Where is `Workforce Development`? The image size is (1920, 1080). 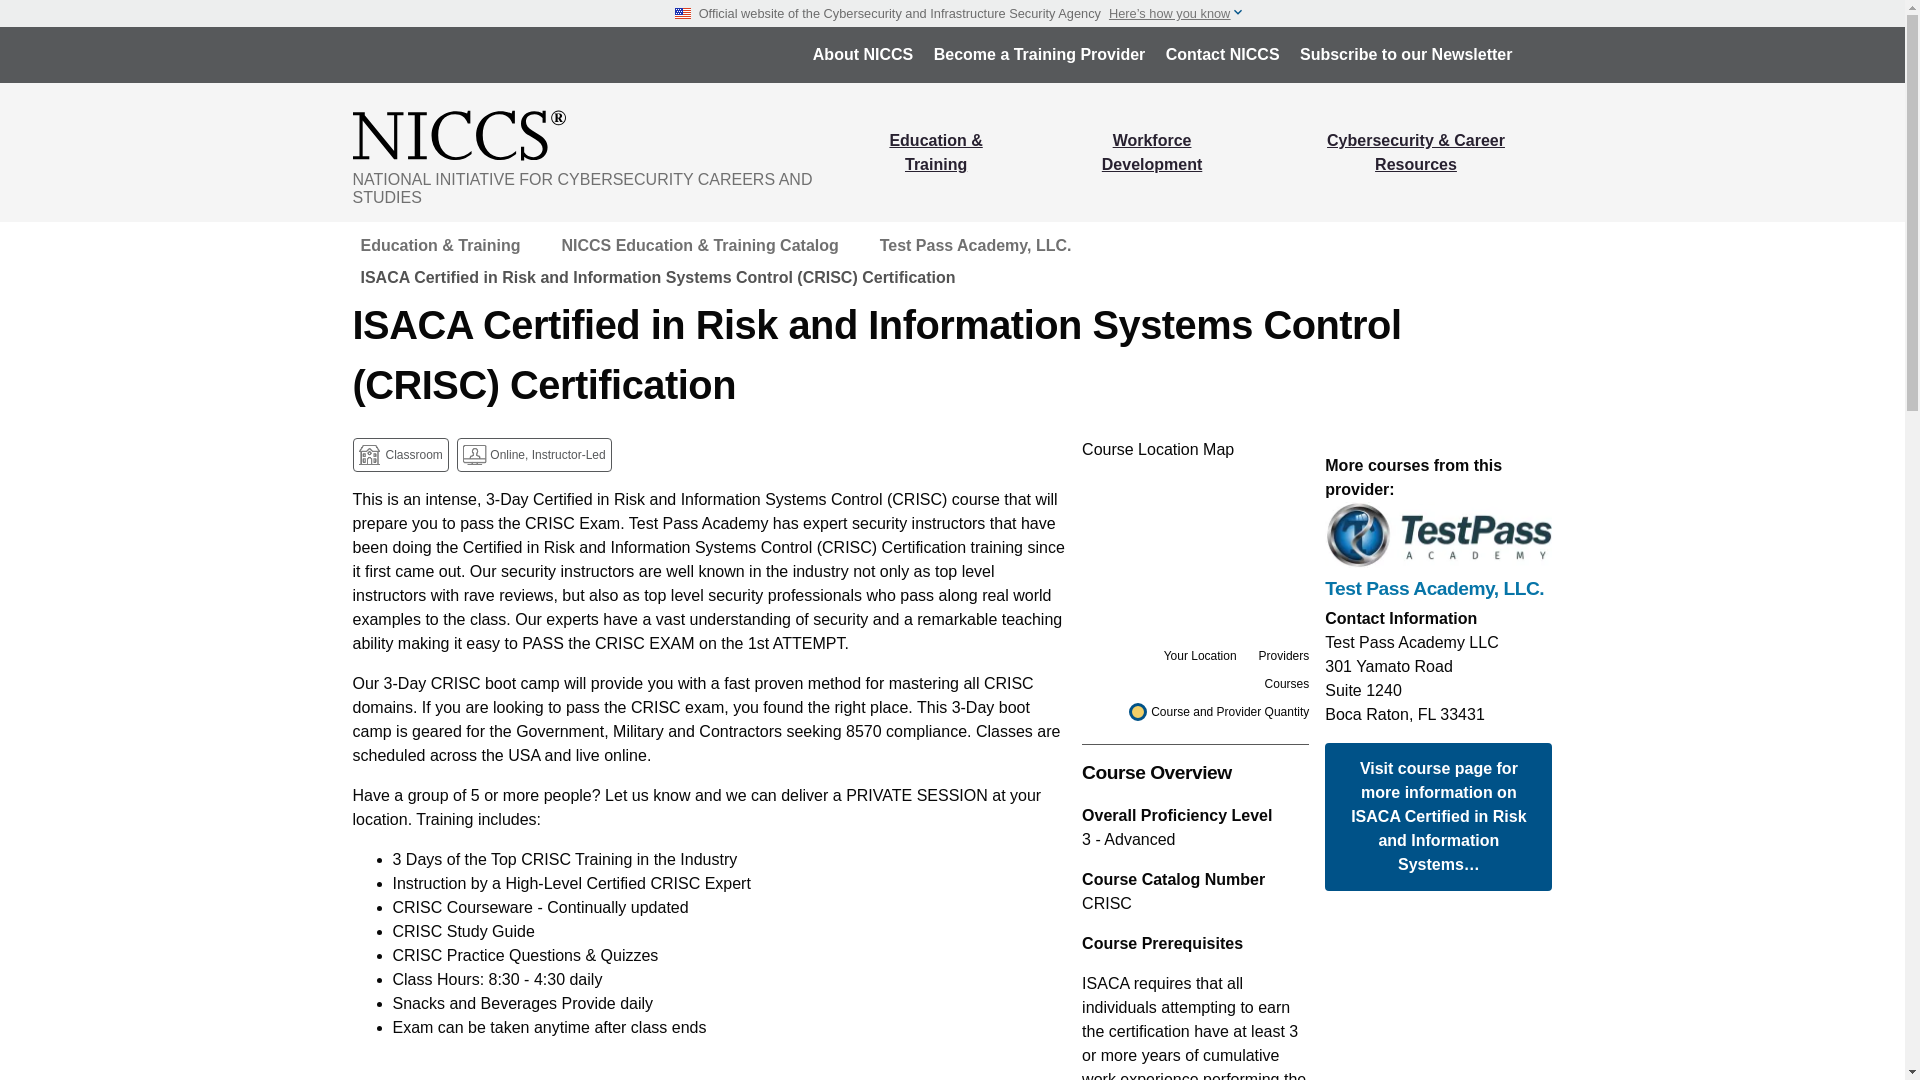
Workforce Development is located at coordinates (1152, 152).